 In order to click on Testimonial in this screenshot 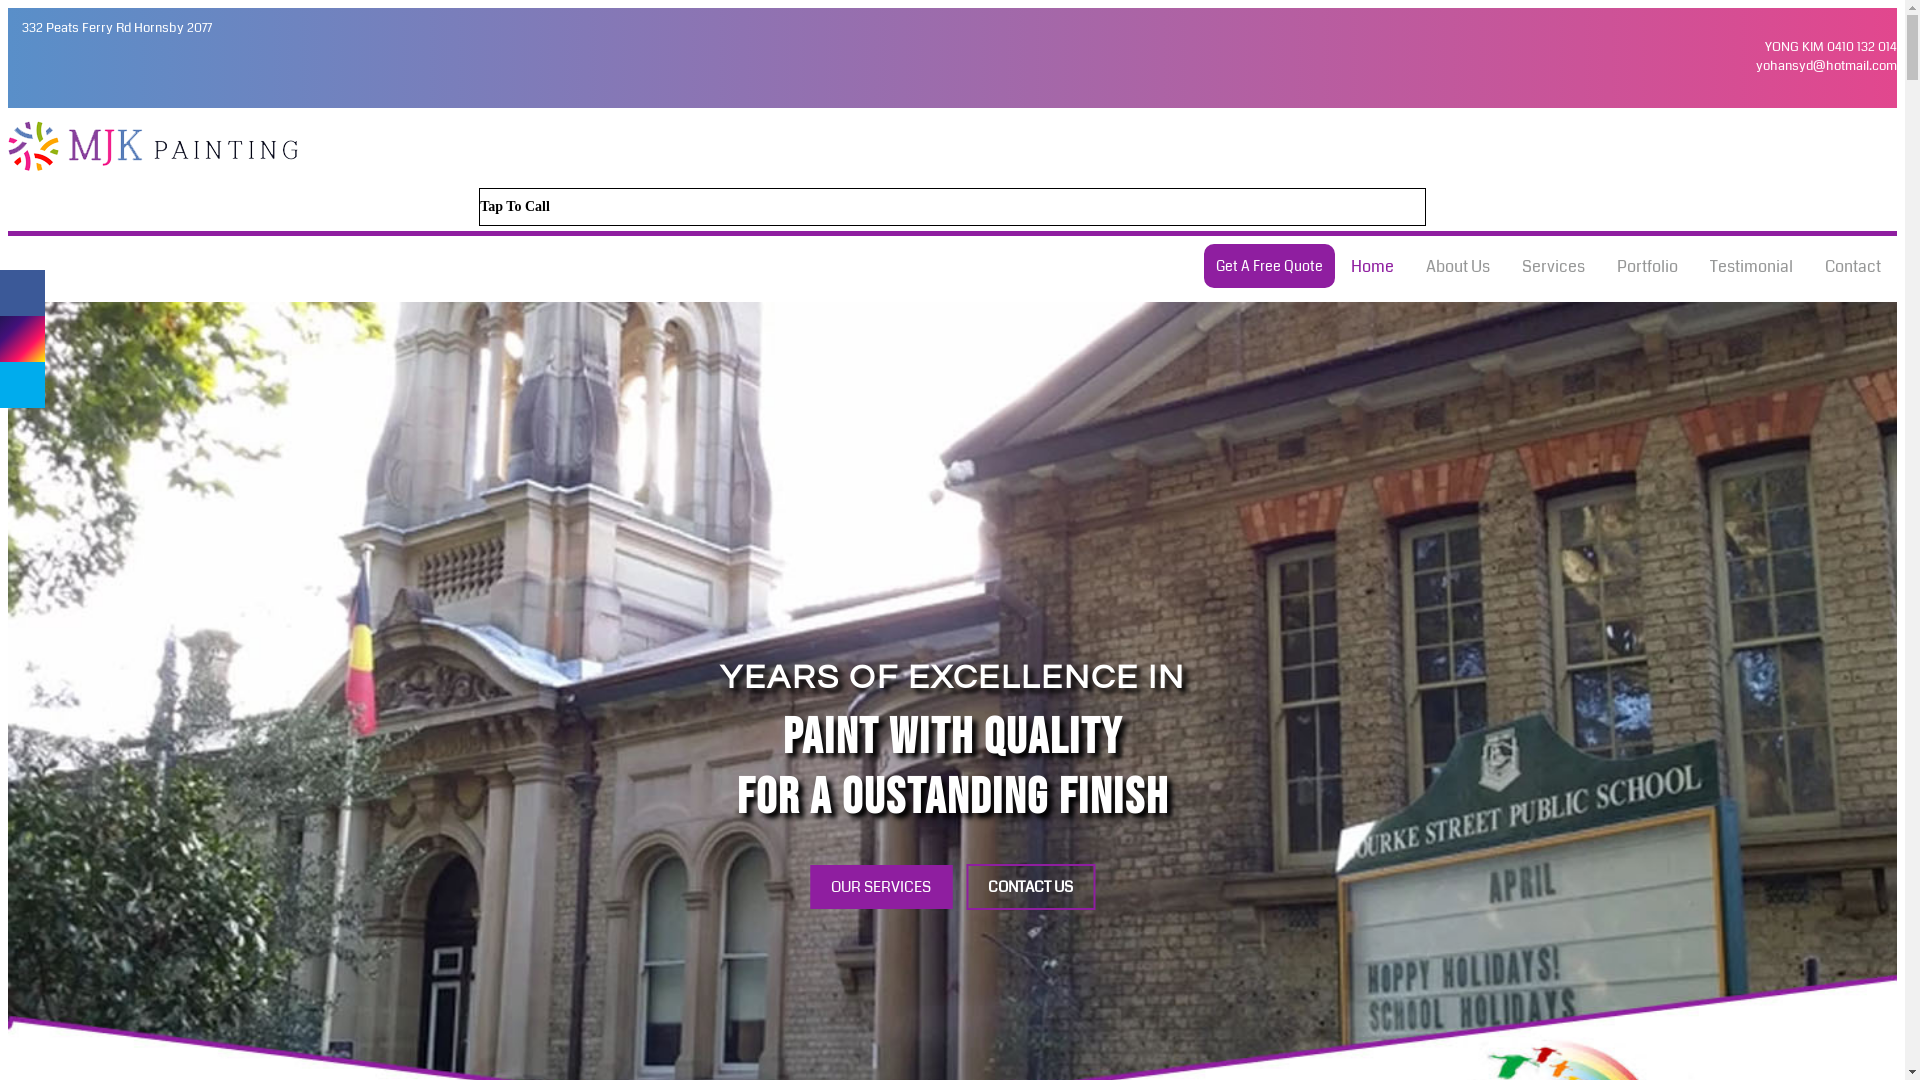, I will do `click(1752, 266)`.